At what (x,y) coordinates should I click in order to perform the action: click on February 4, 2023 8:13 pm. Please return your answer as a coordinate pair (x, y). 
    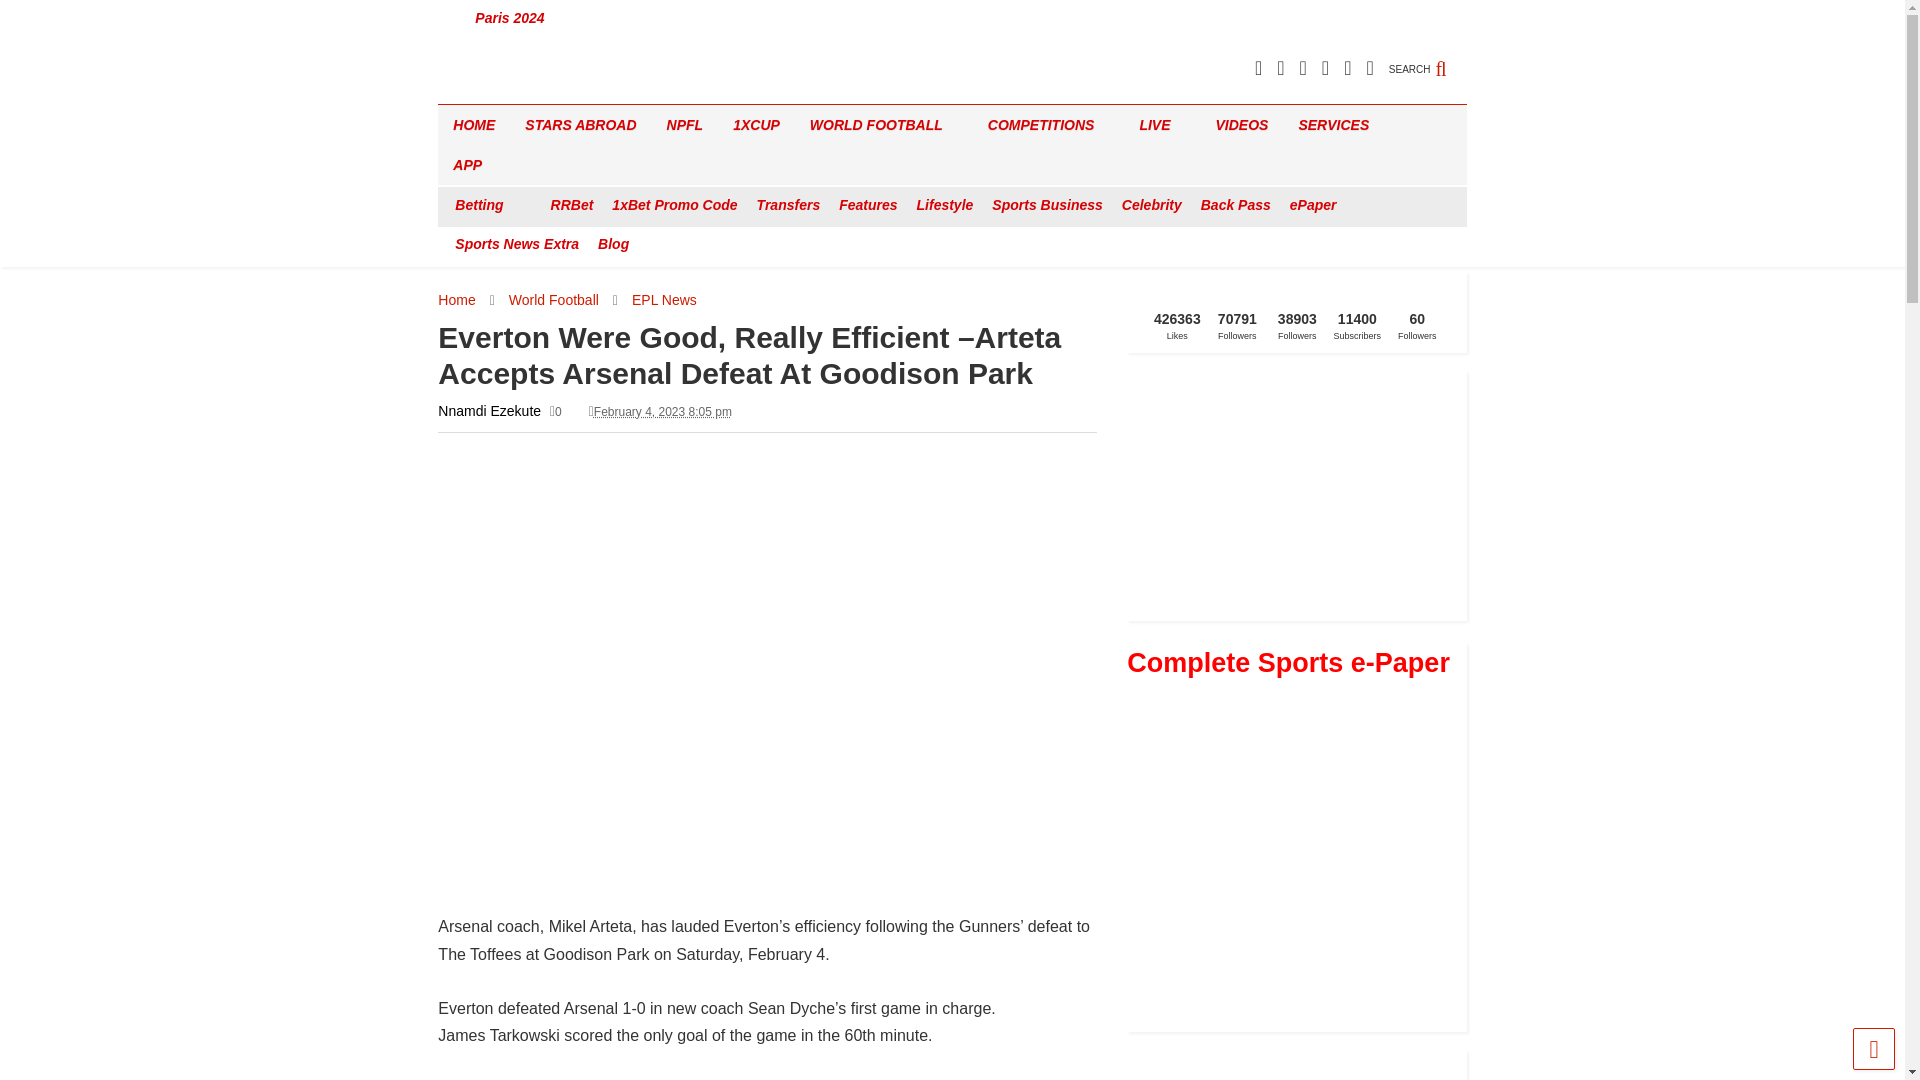
    Looking at the image, I should click on (662, 412).